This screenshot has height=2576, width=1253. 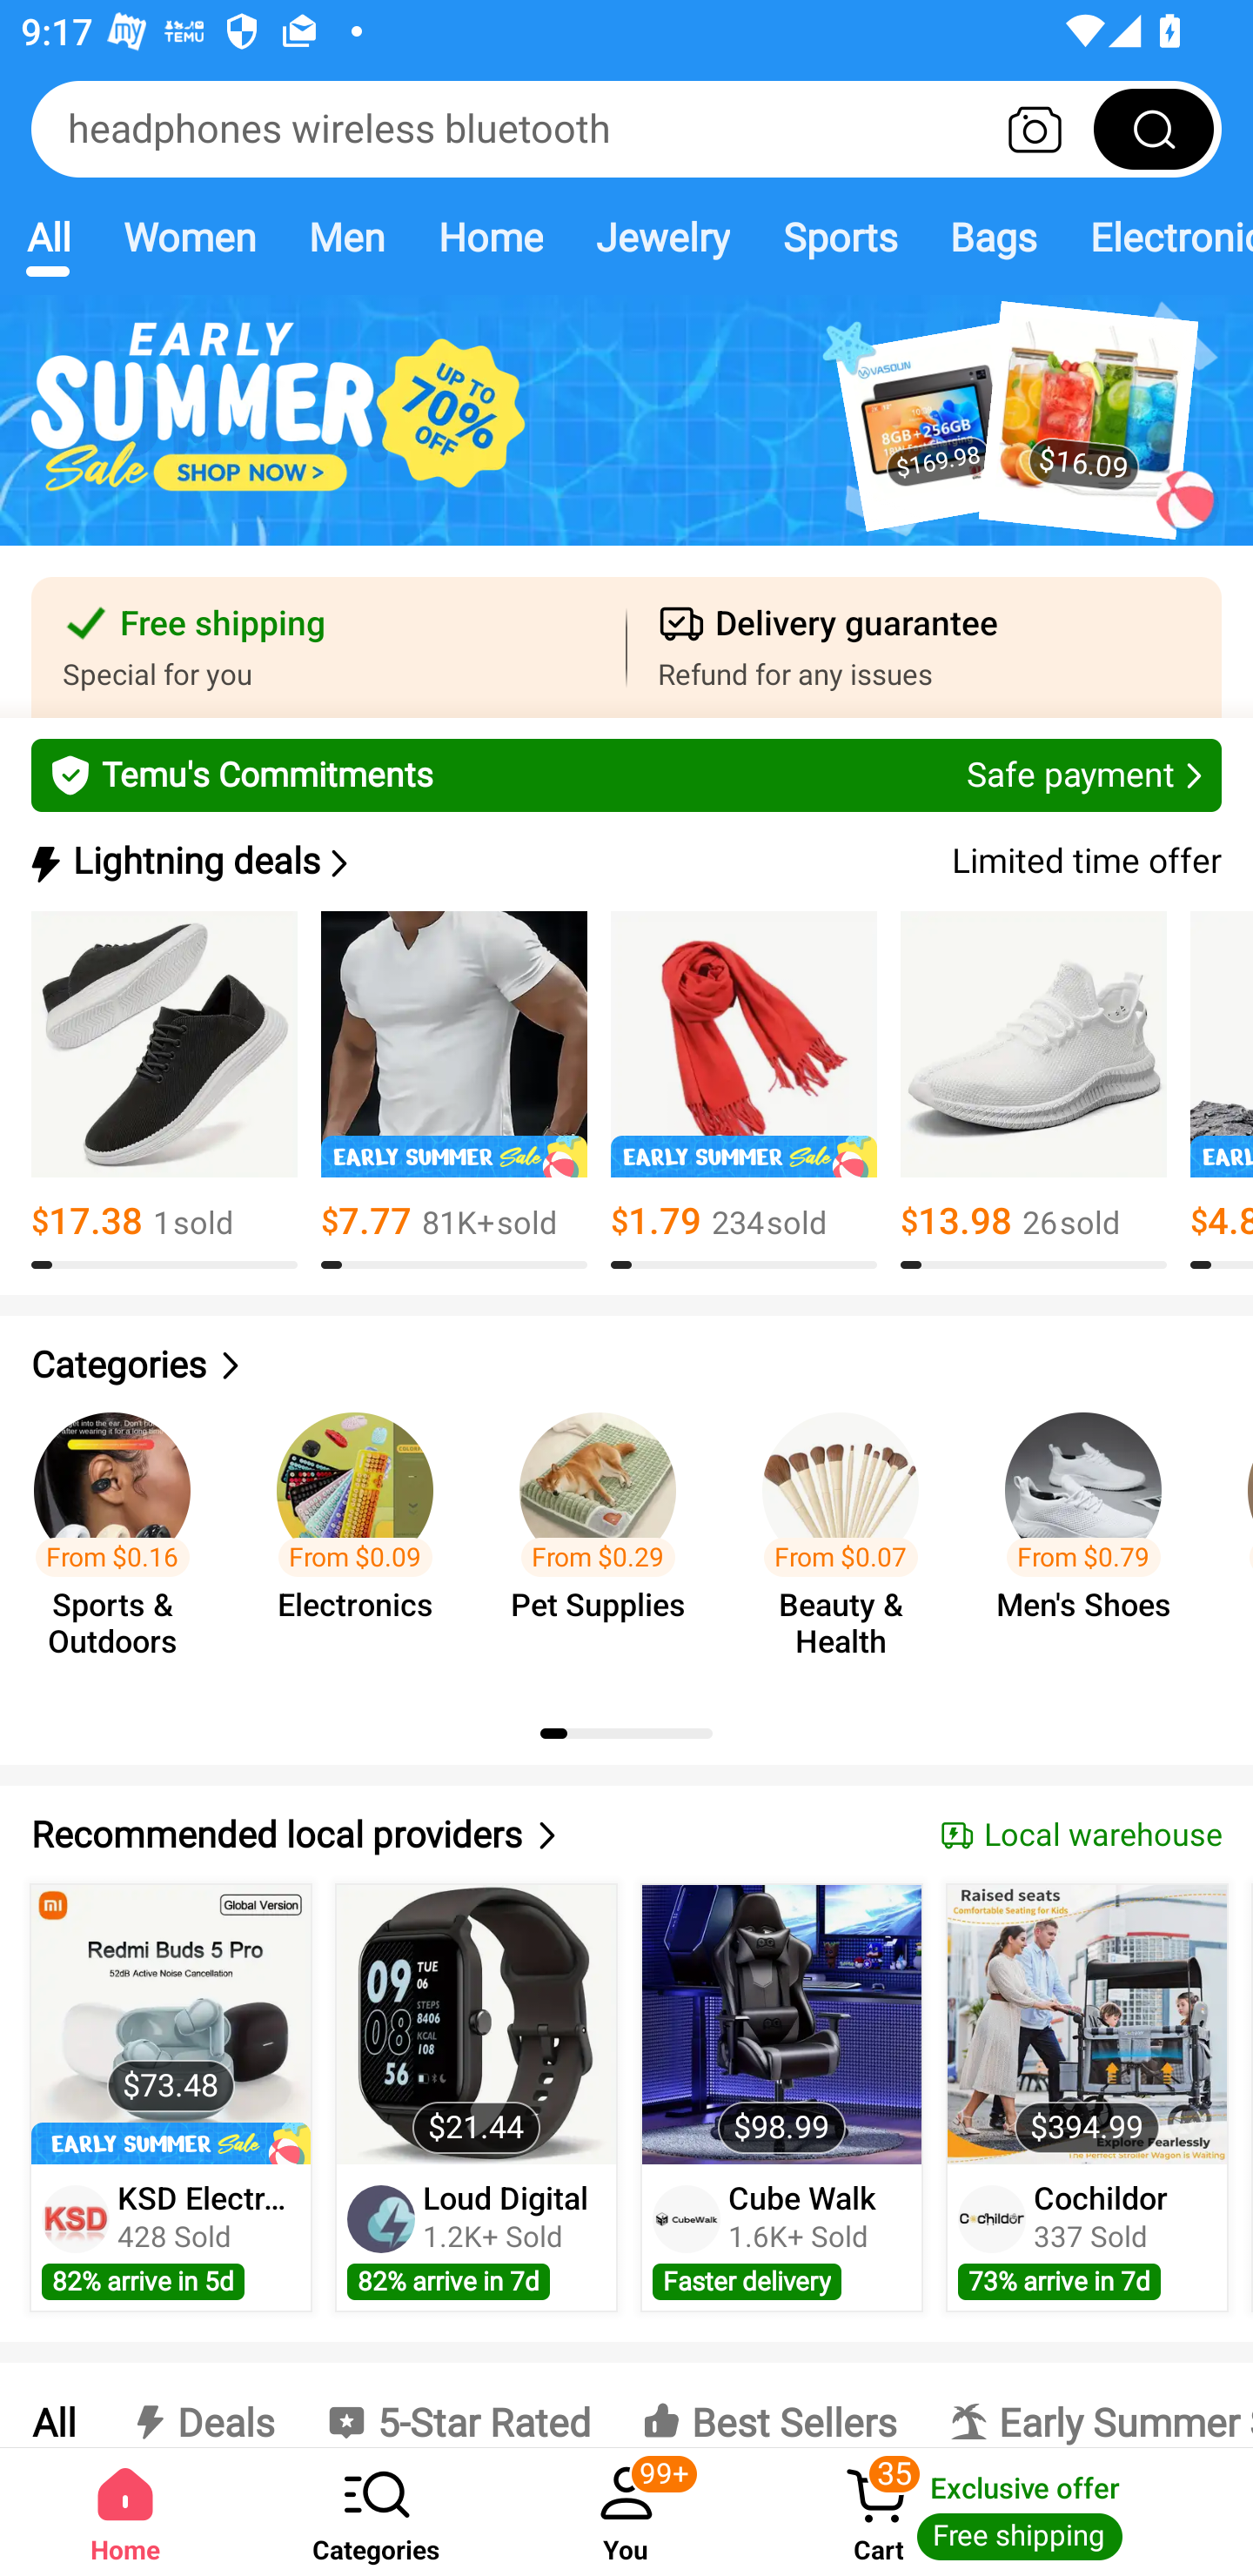 What do you see at coordinates (849, 1539) in the screenshot?
I see `From $0.07 Beauty & Health` at bounding box center [849, 1539].